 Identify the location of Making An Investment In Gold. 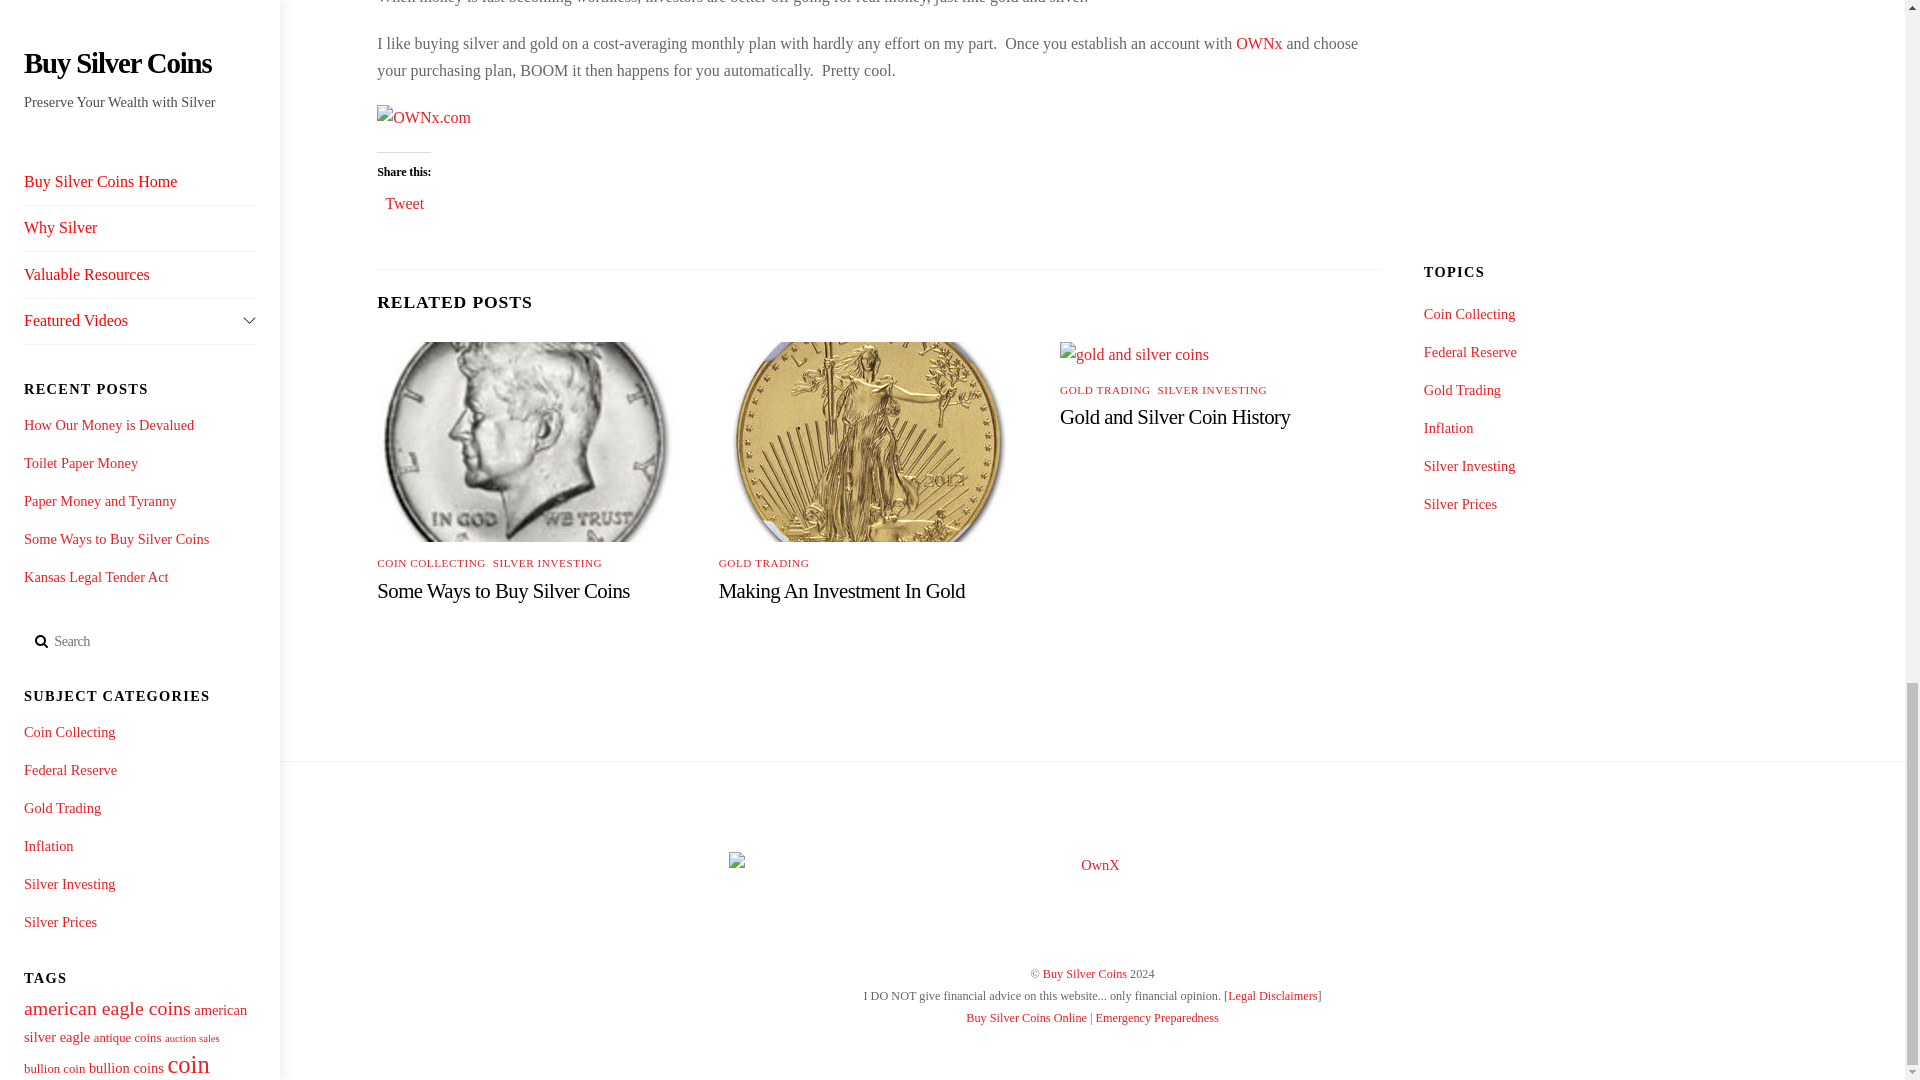
(842, 590).